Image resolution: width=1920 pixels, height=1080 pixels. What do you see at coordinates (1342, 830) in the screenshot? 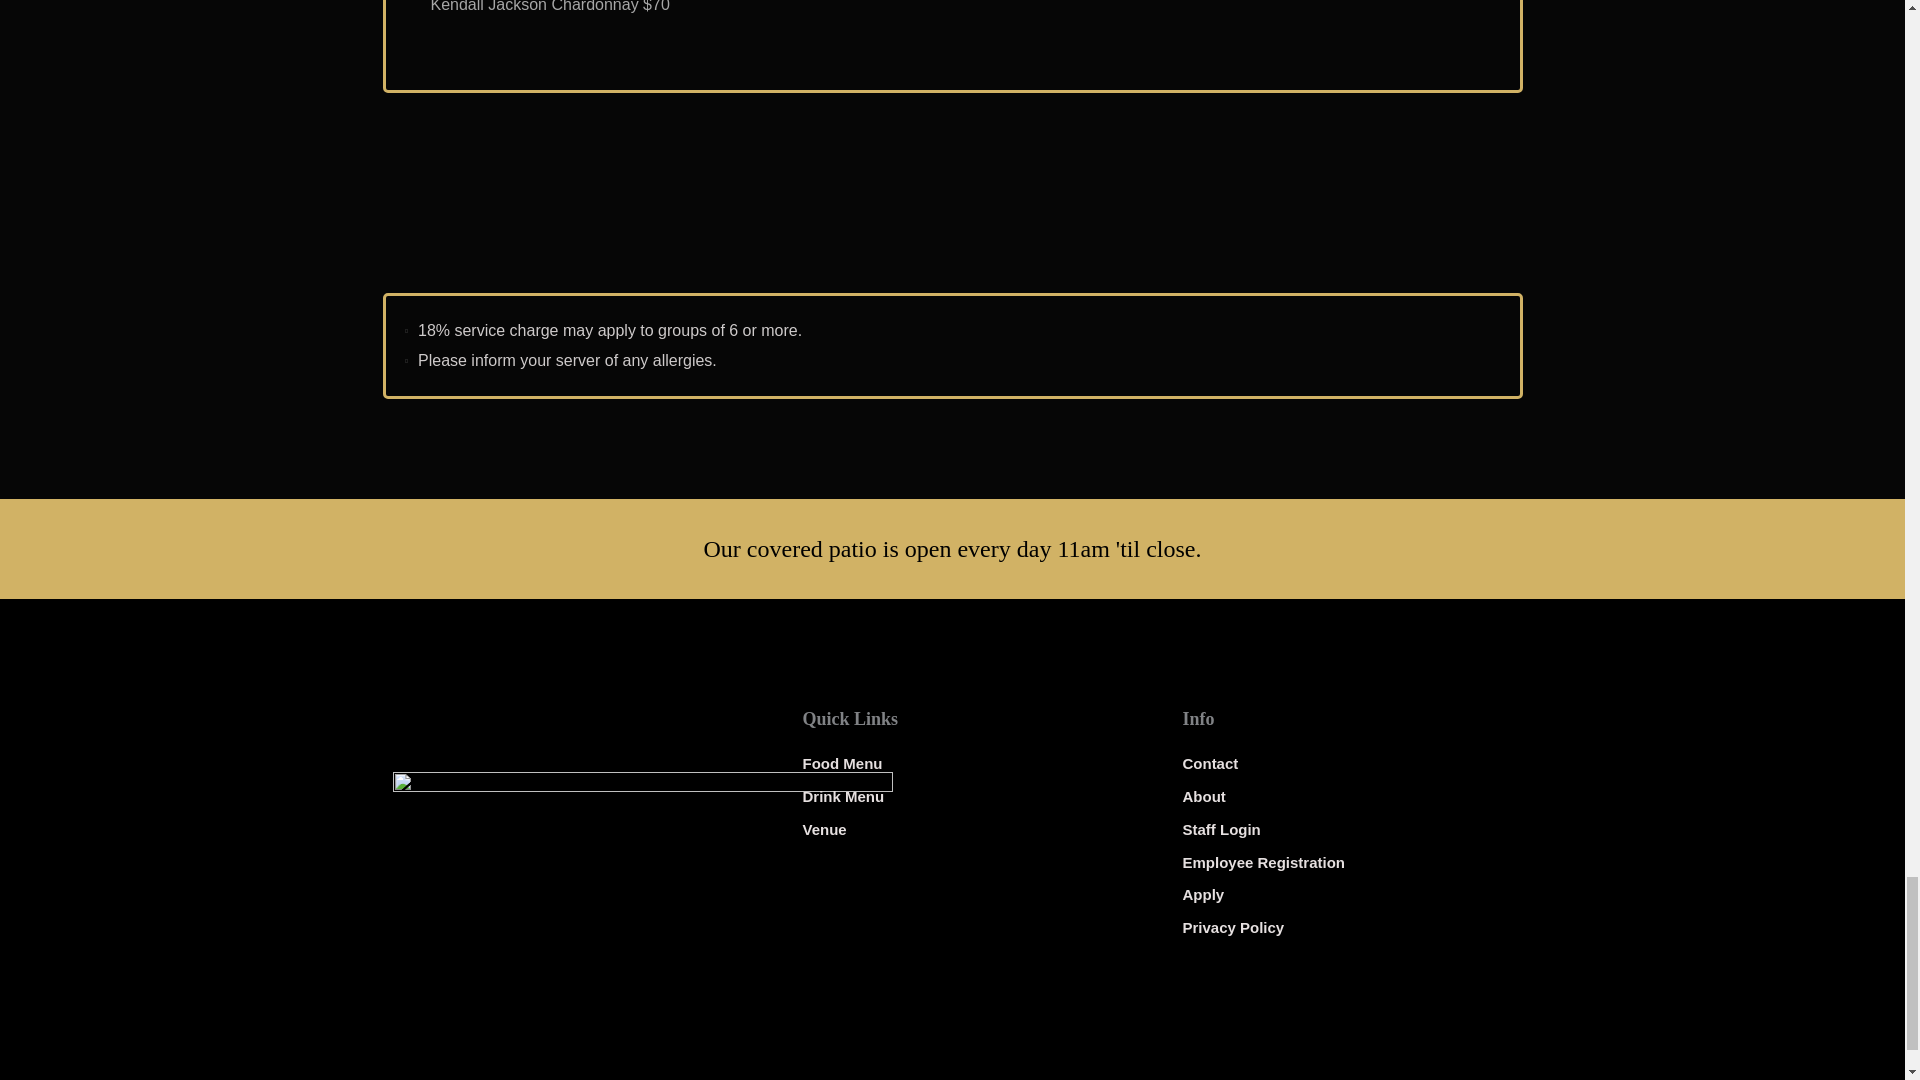
I see `Staff Login` at bounding box center [1342, 830].